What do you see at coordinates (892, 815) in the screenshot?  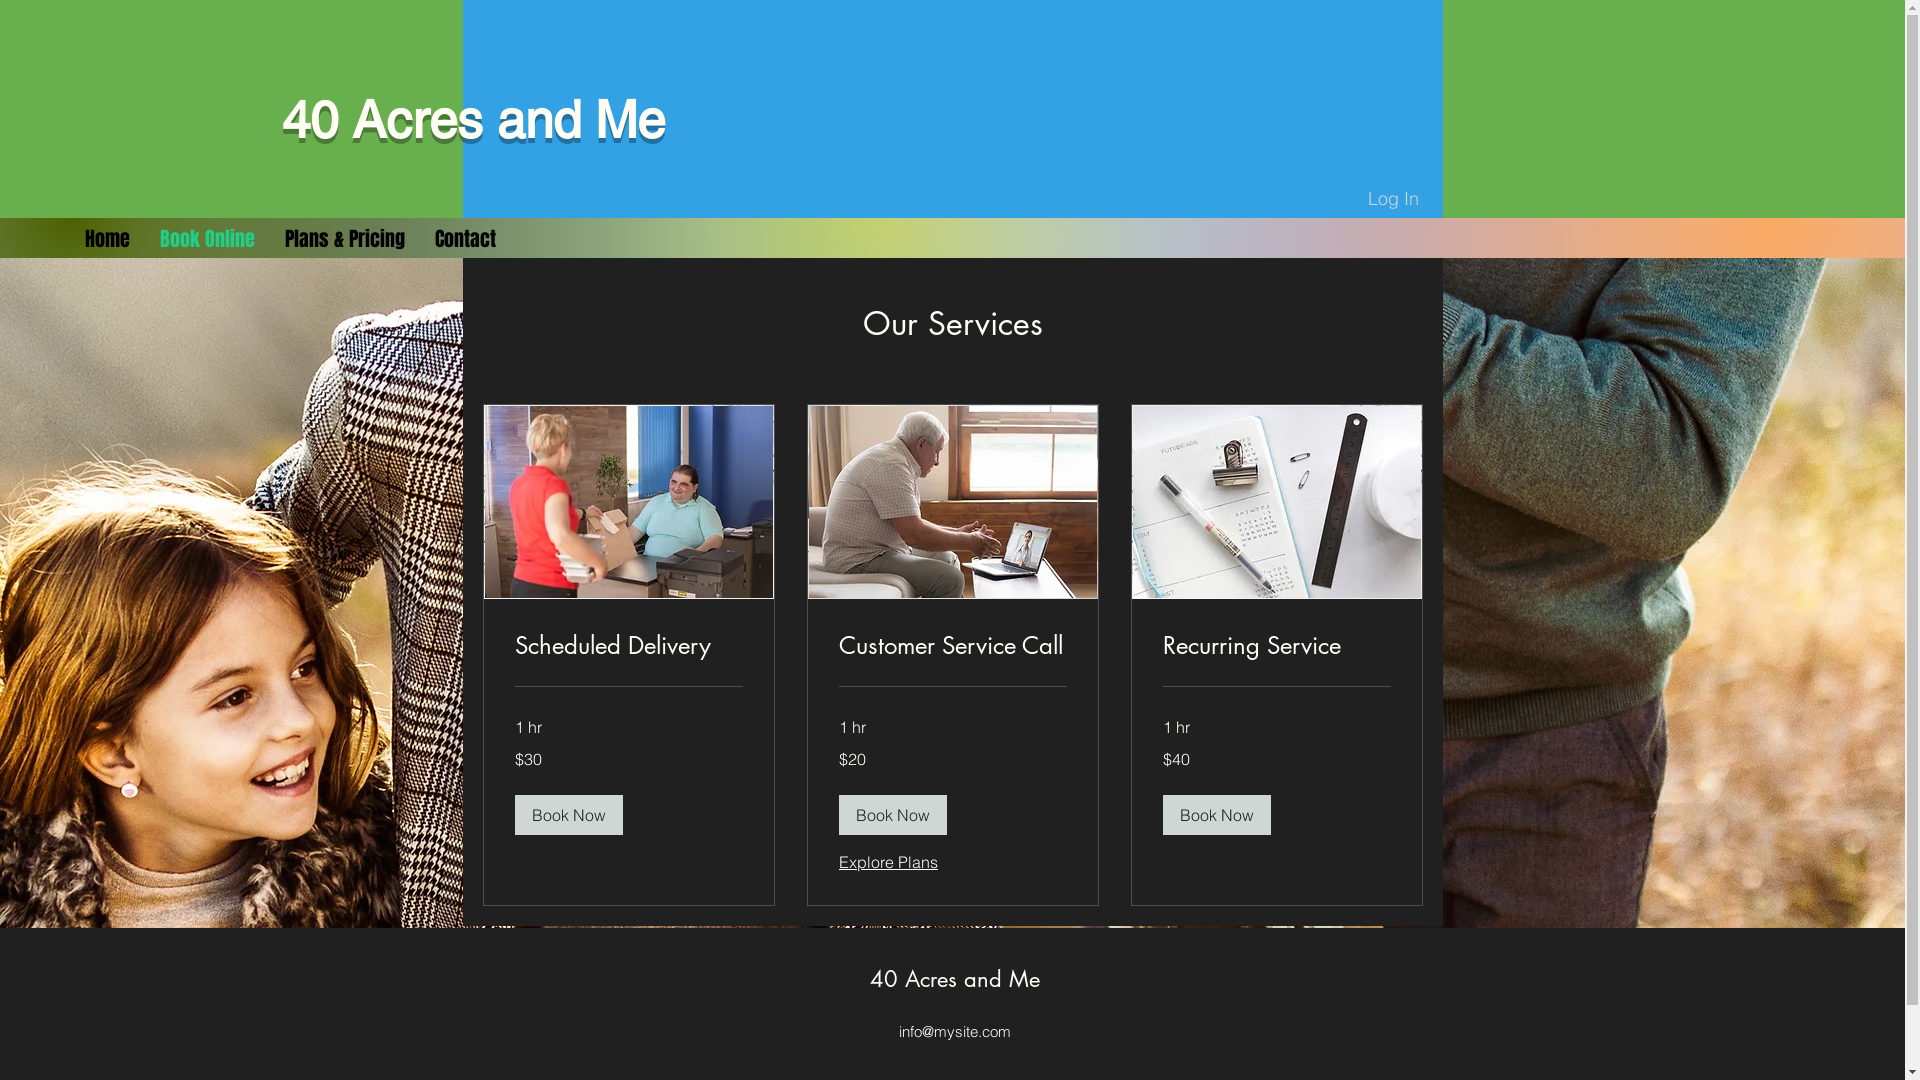 I see `Book Now` at bounding box center [892, 815].